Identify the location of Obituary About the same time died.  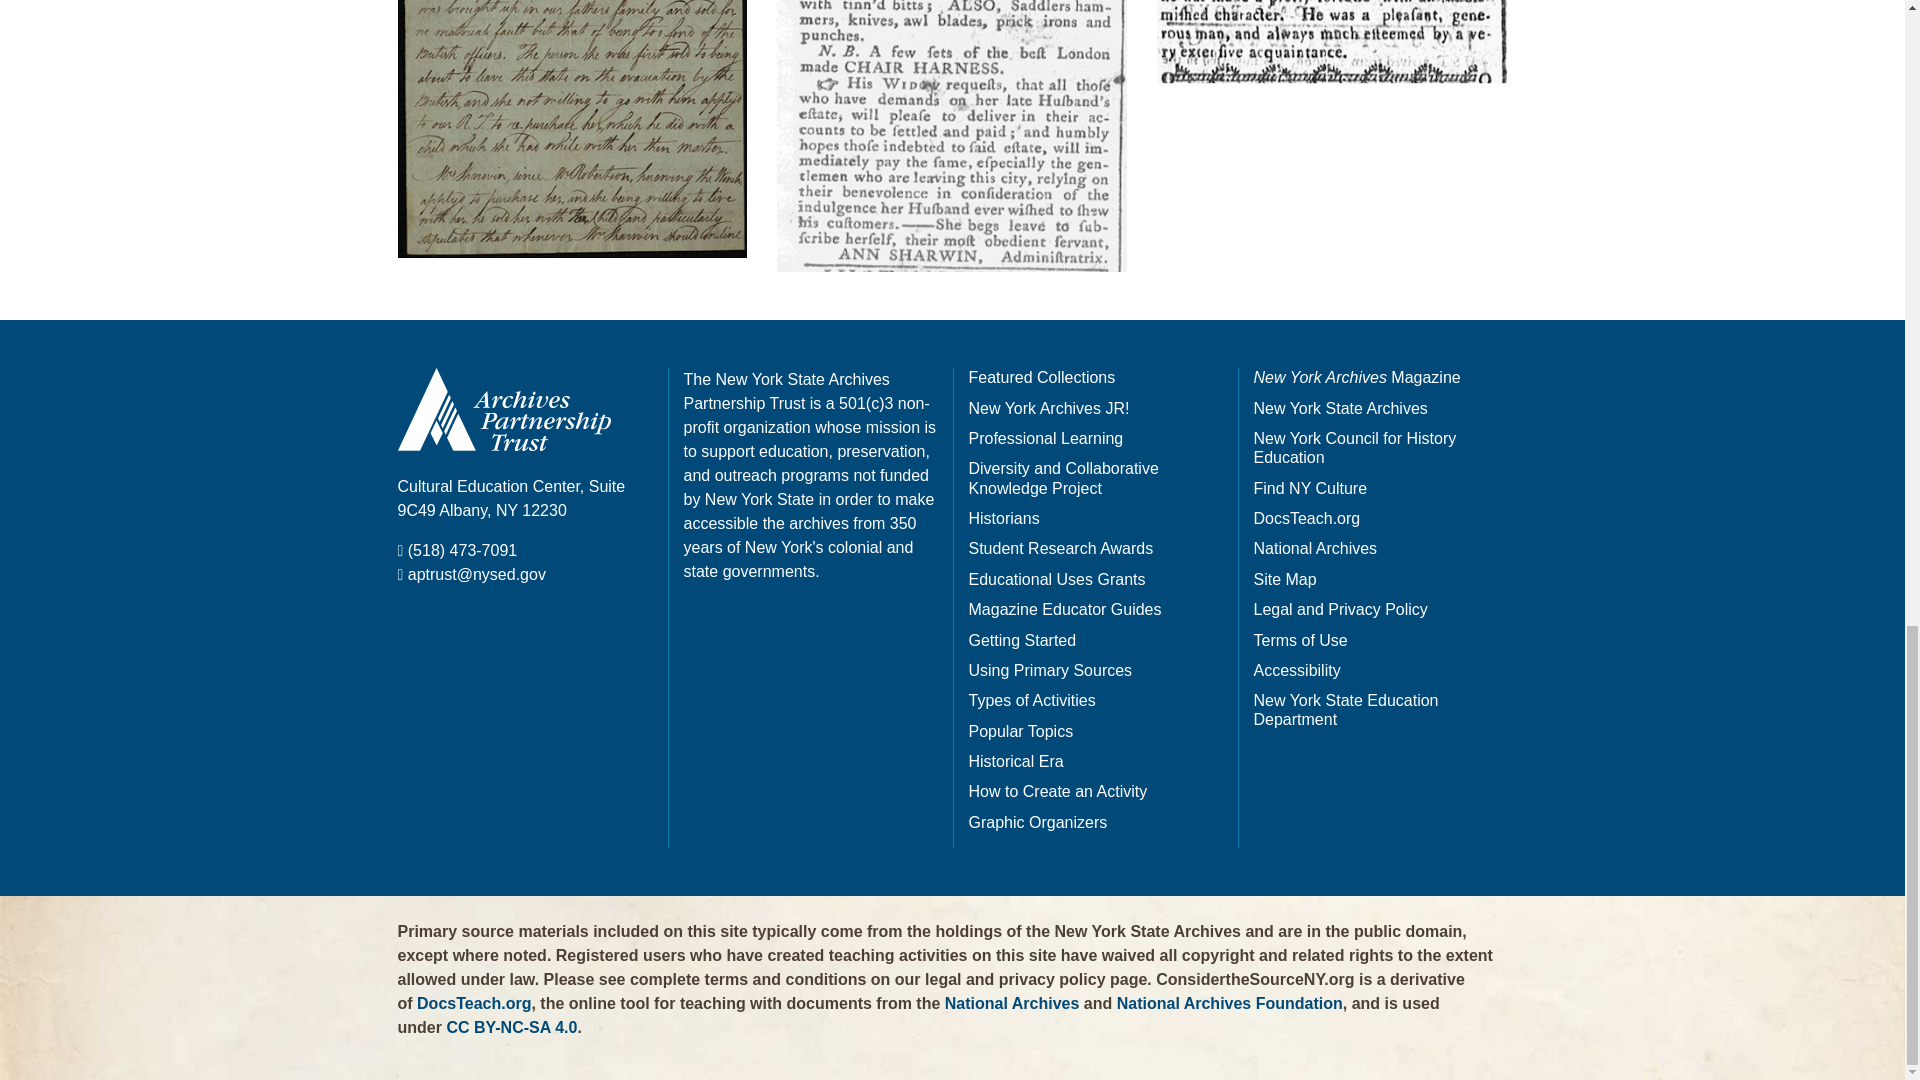
(1332, 42).